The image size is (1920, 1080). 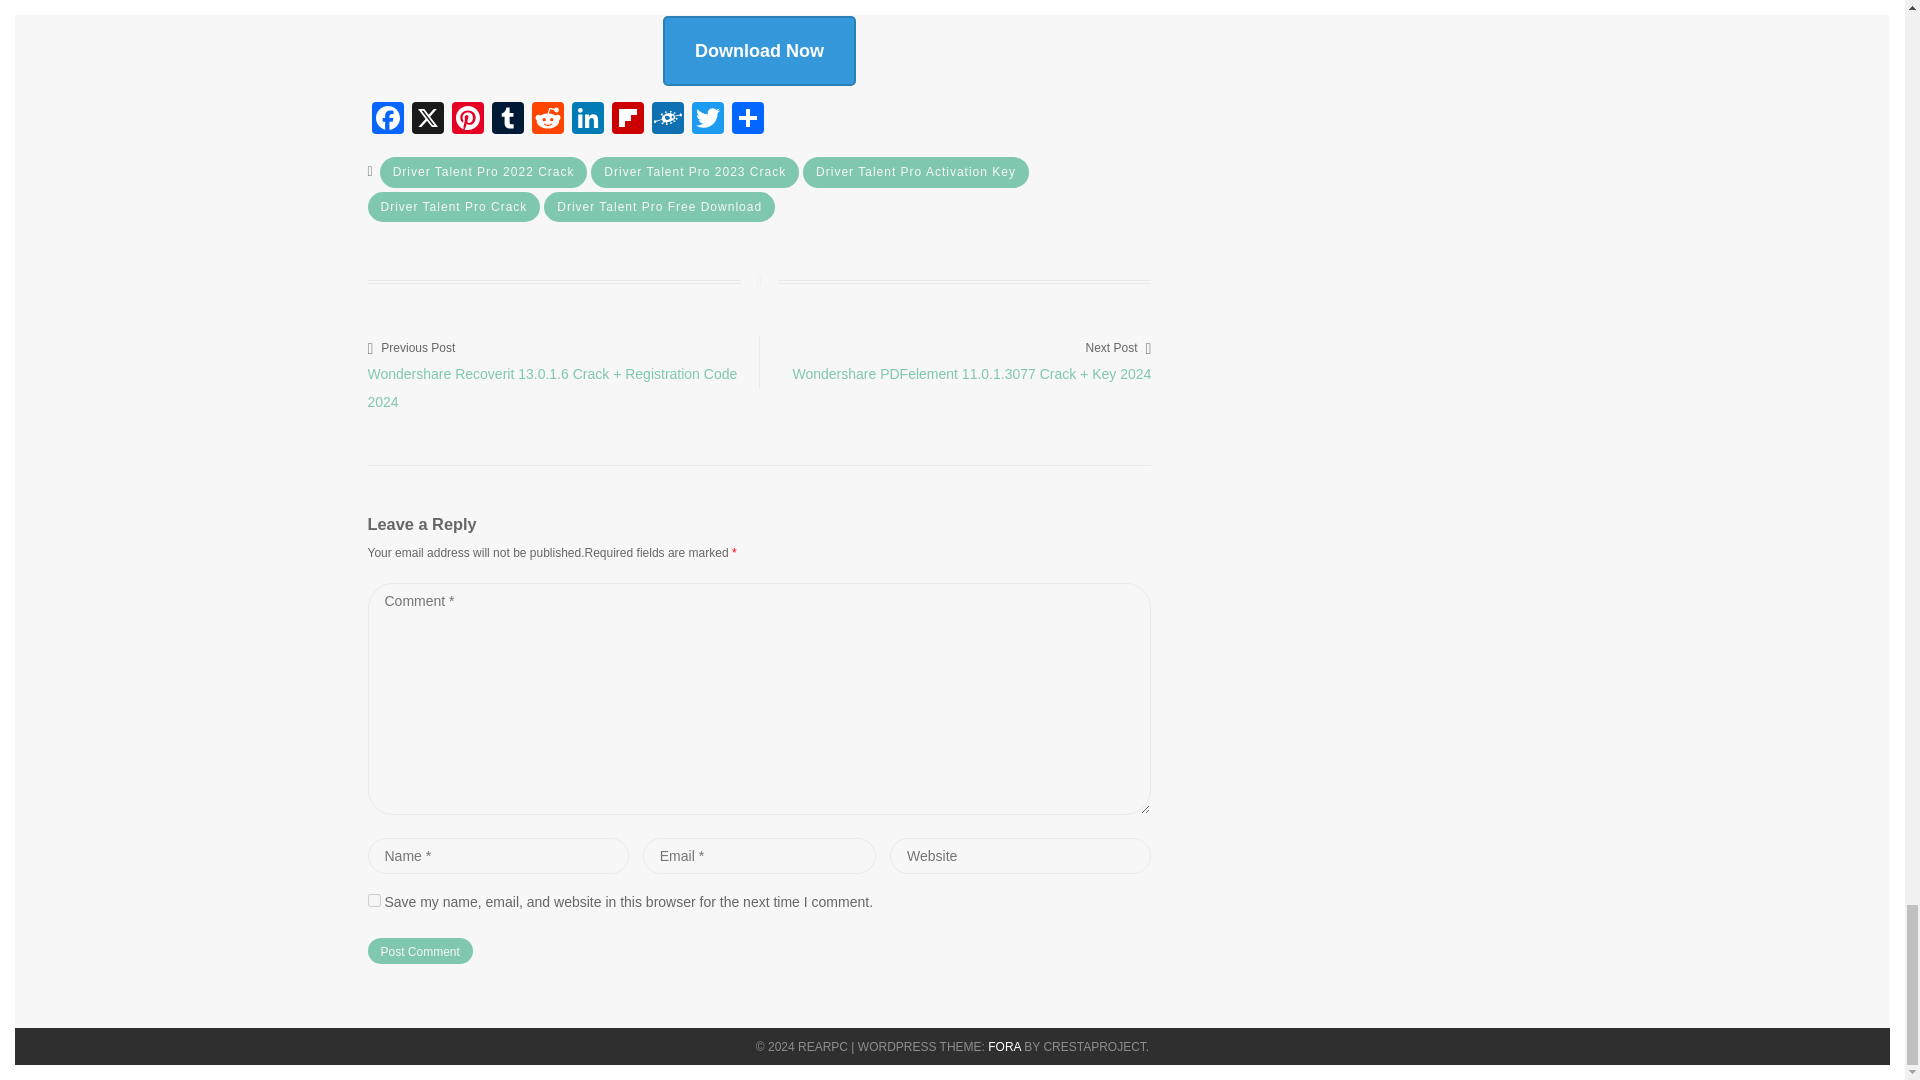 I want to click on Post Comment, so click(x=420, y=951).